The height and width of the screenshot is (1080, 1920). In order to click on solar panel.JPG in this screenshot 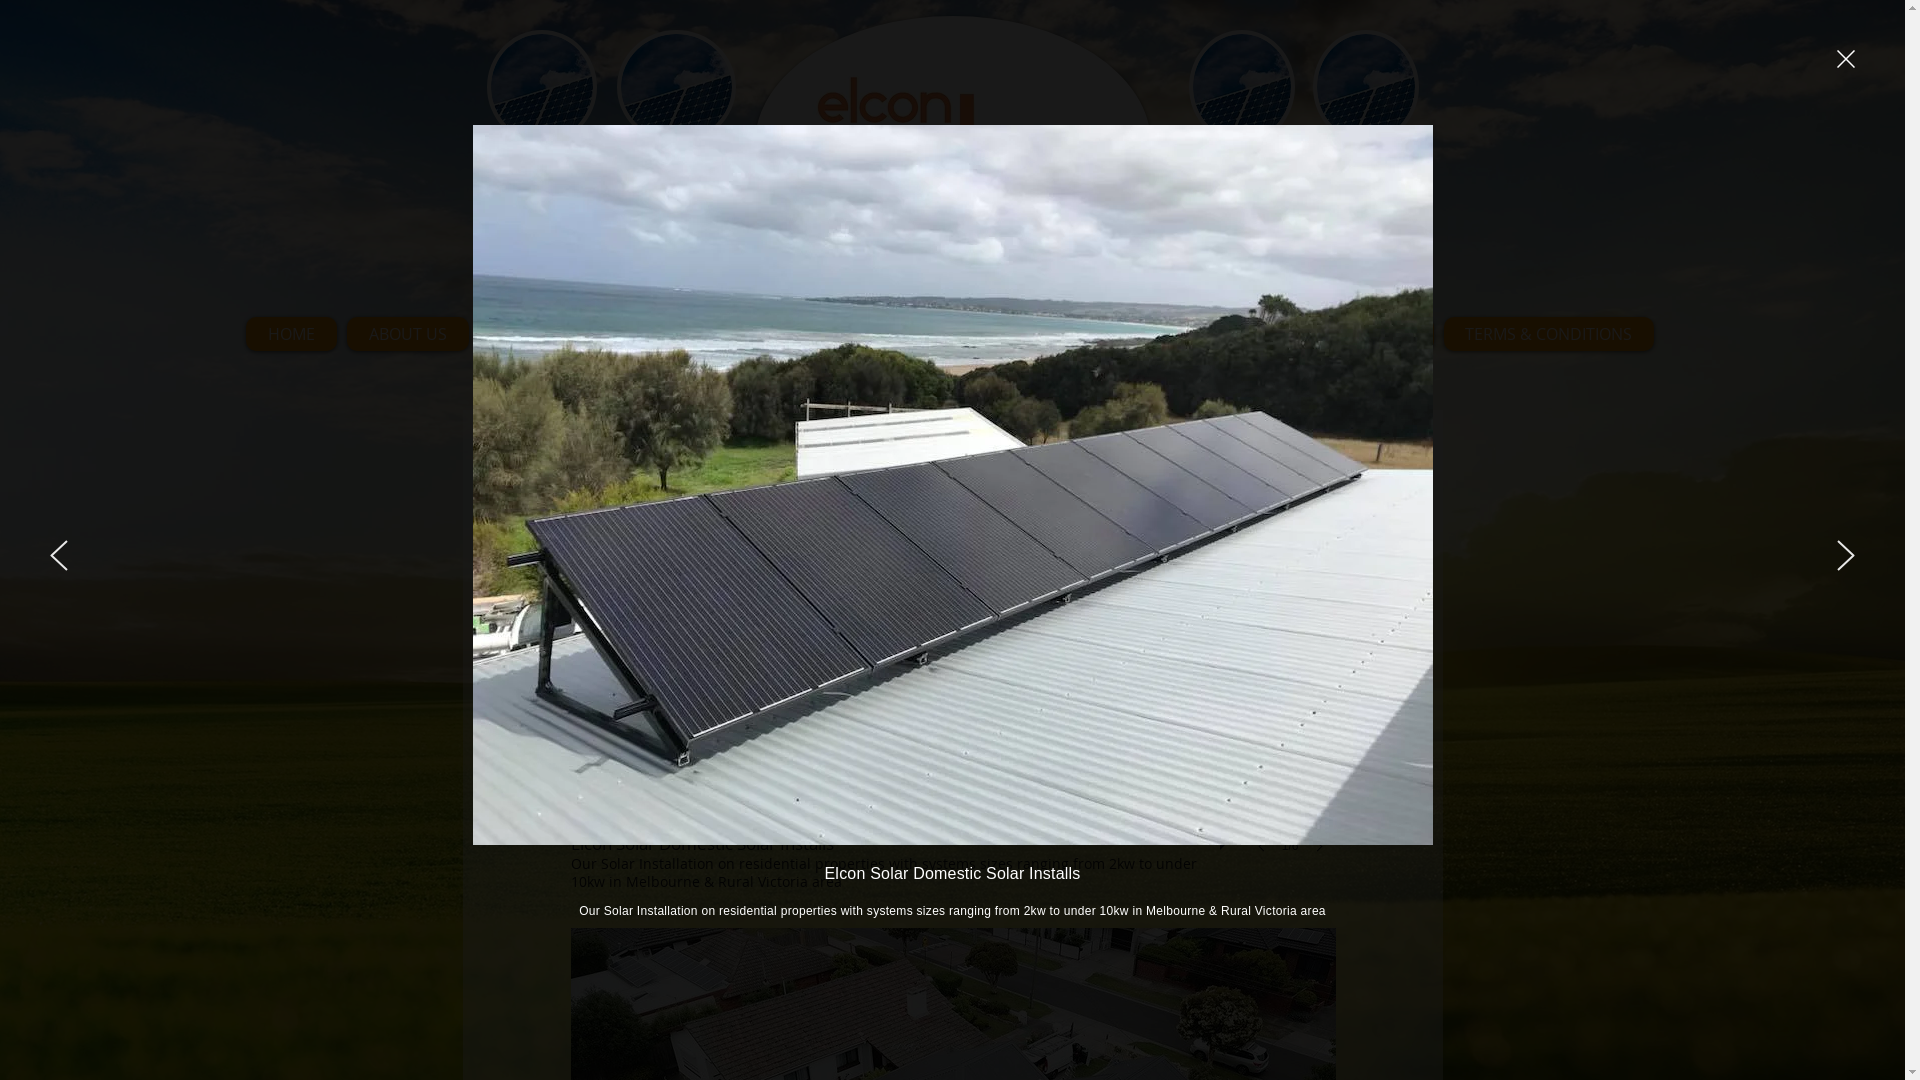, I will do `click(1365, 87)`.